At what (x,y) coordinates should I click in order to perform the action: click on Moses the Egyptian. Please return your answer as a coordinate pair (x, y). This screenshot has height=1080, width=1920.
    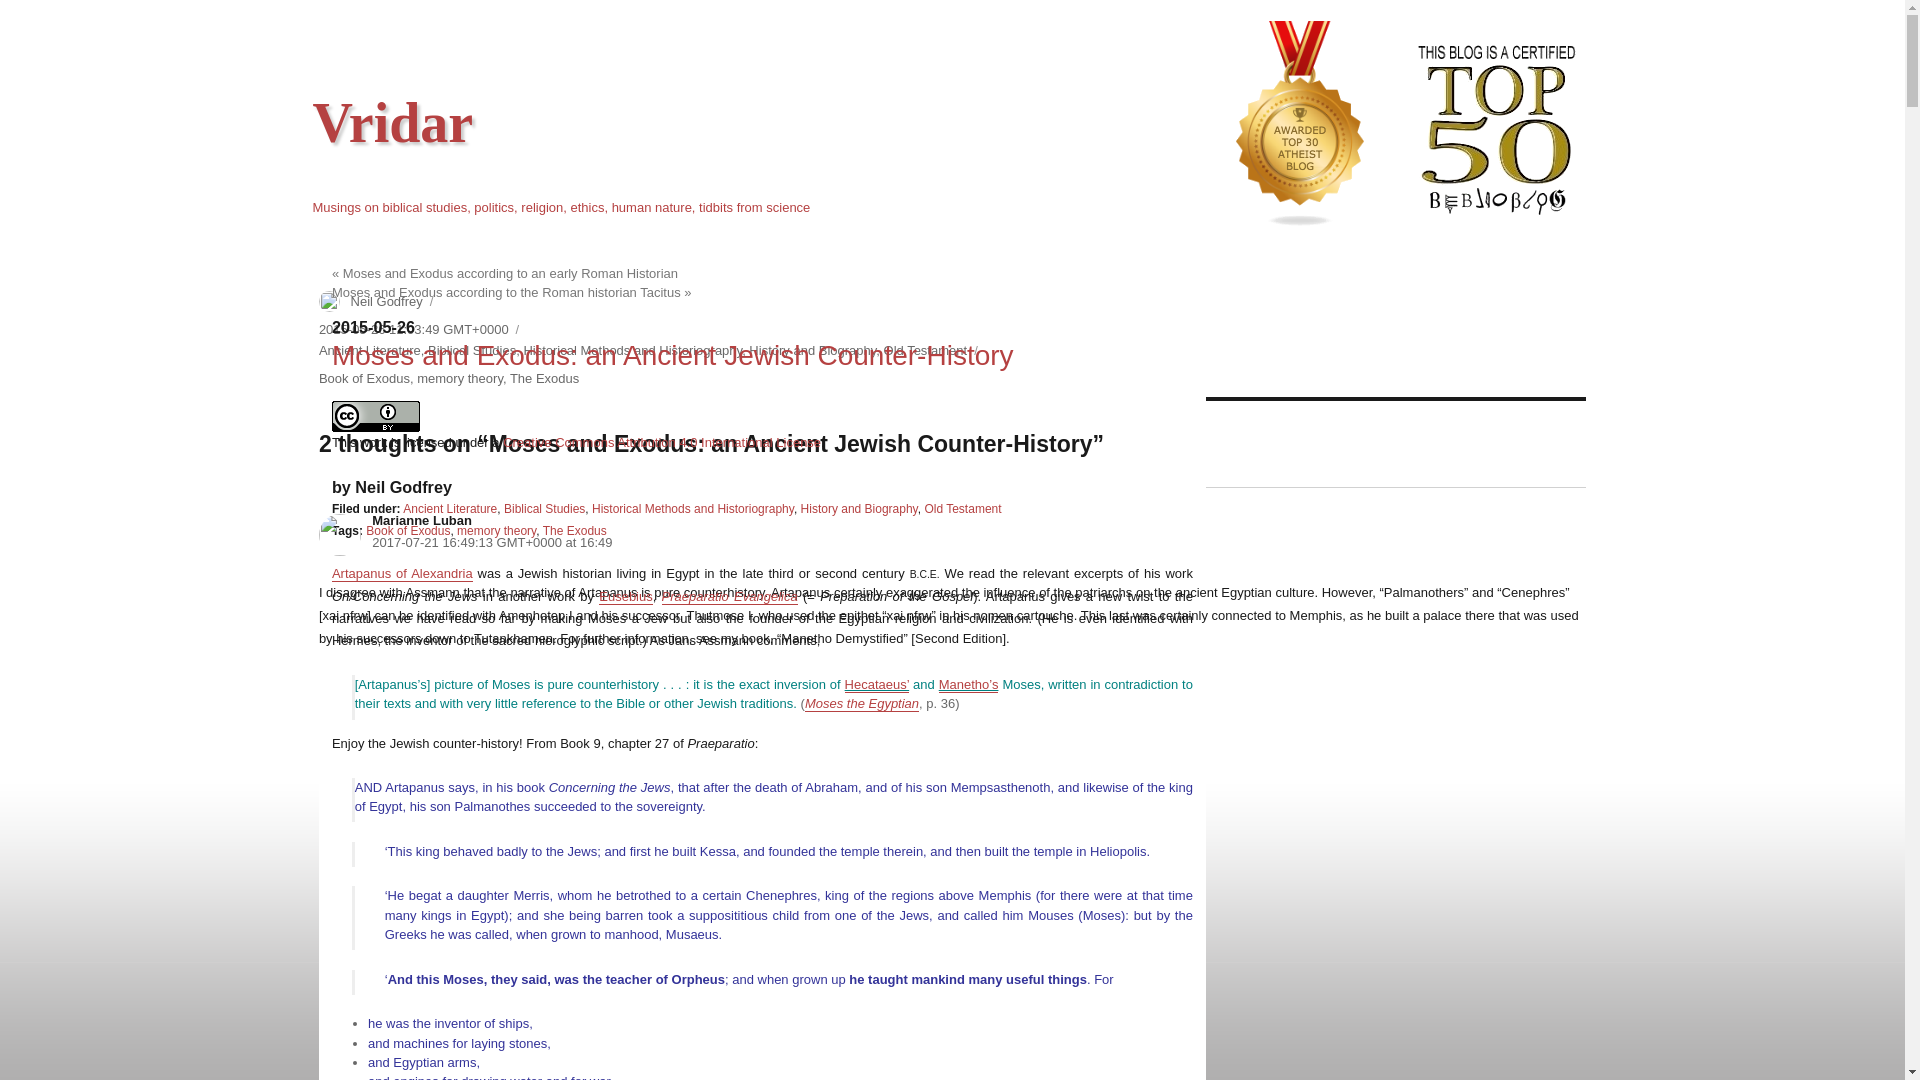
    Looking at the image, I should click on (862, 702).